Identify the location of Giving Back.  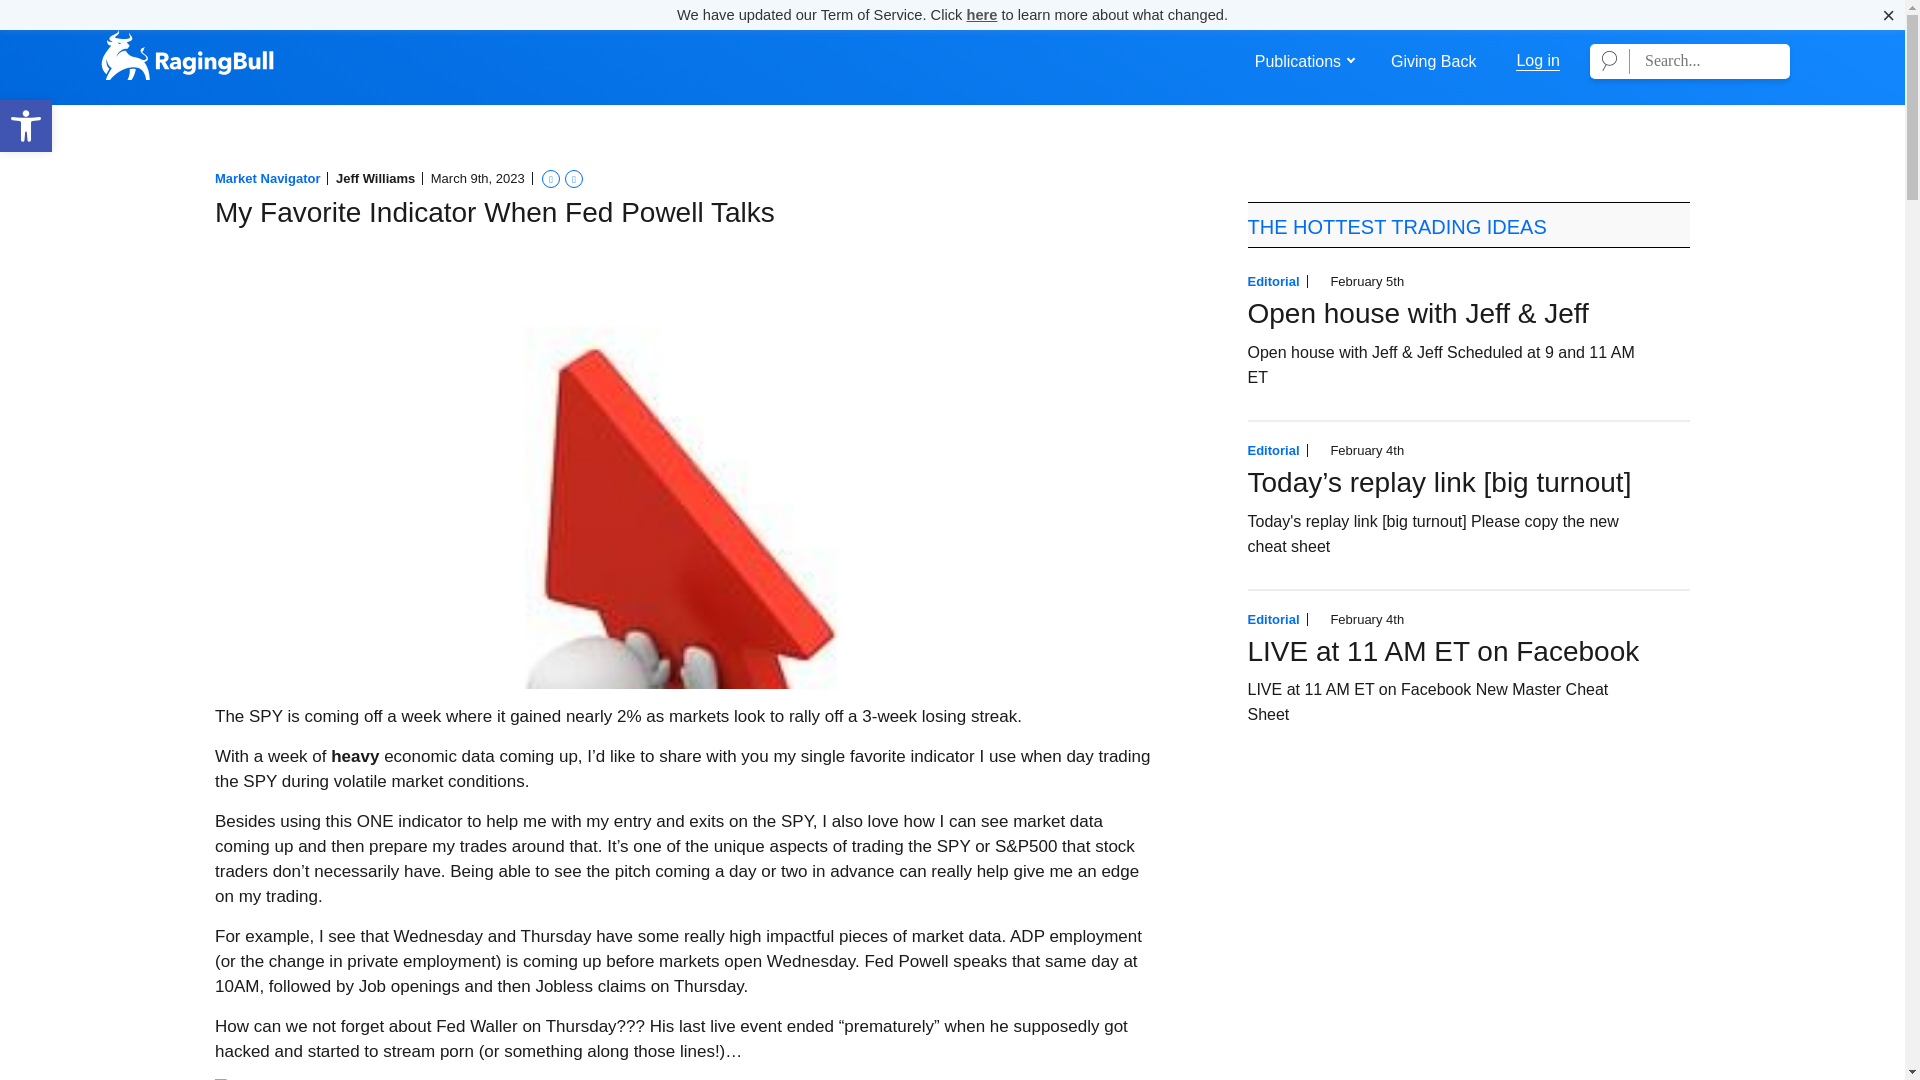
(1433, 62).